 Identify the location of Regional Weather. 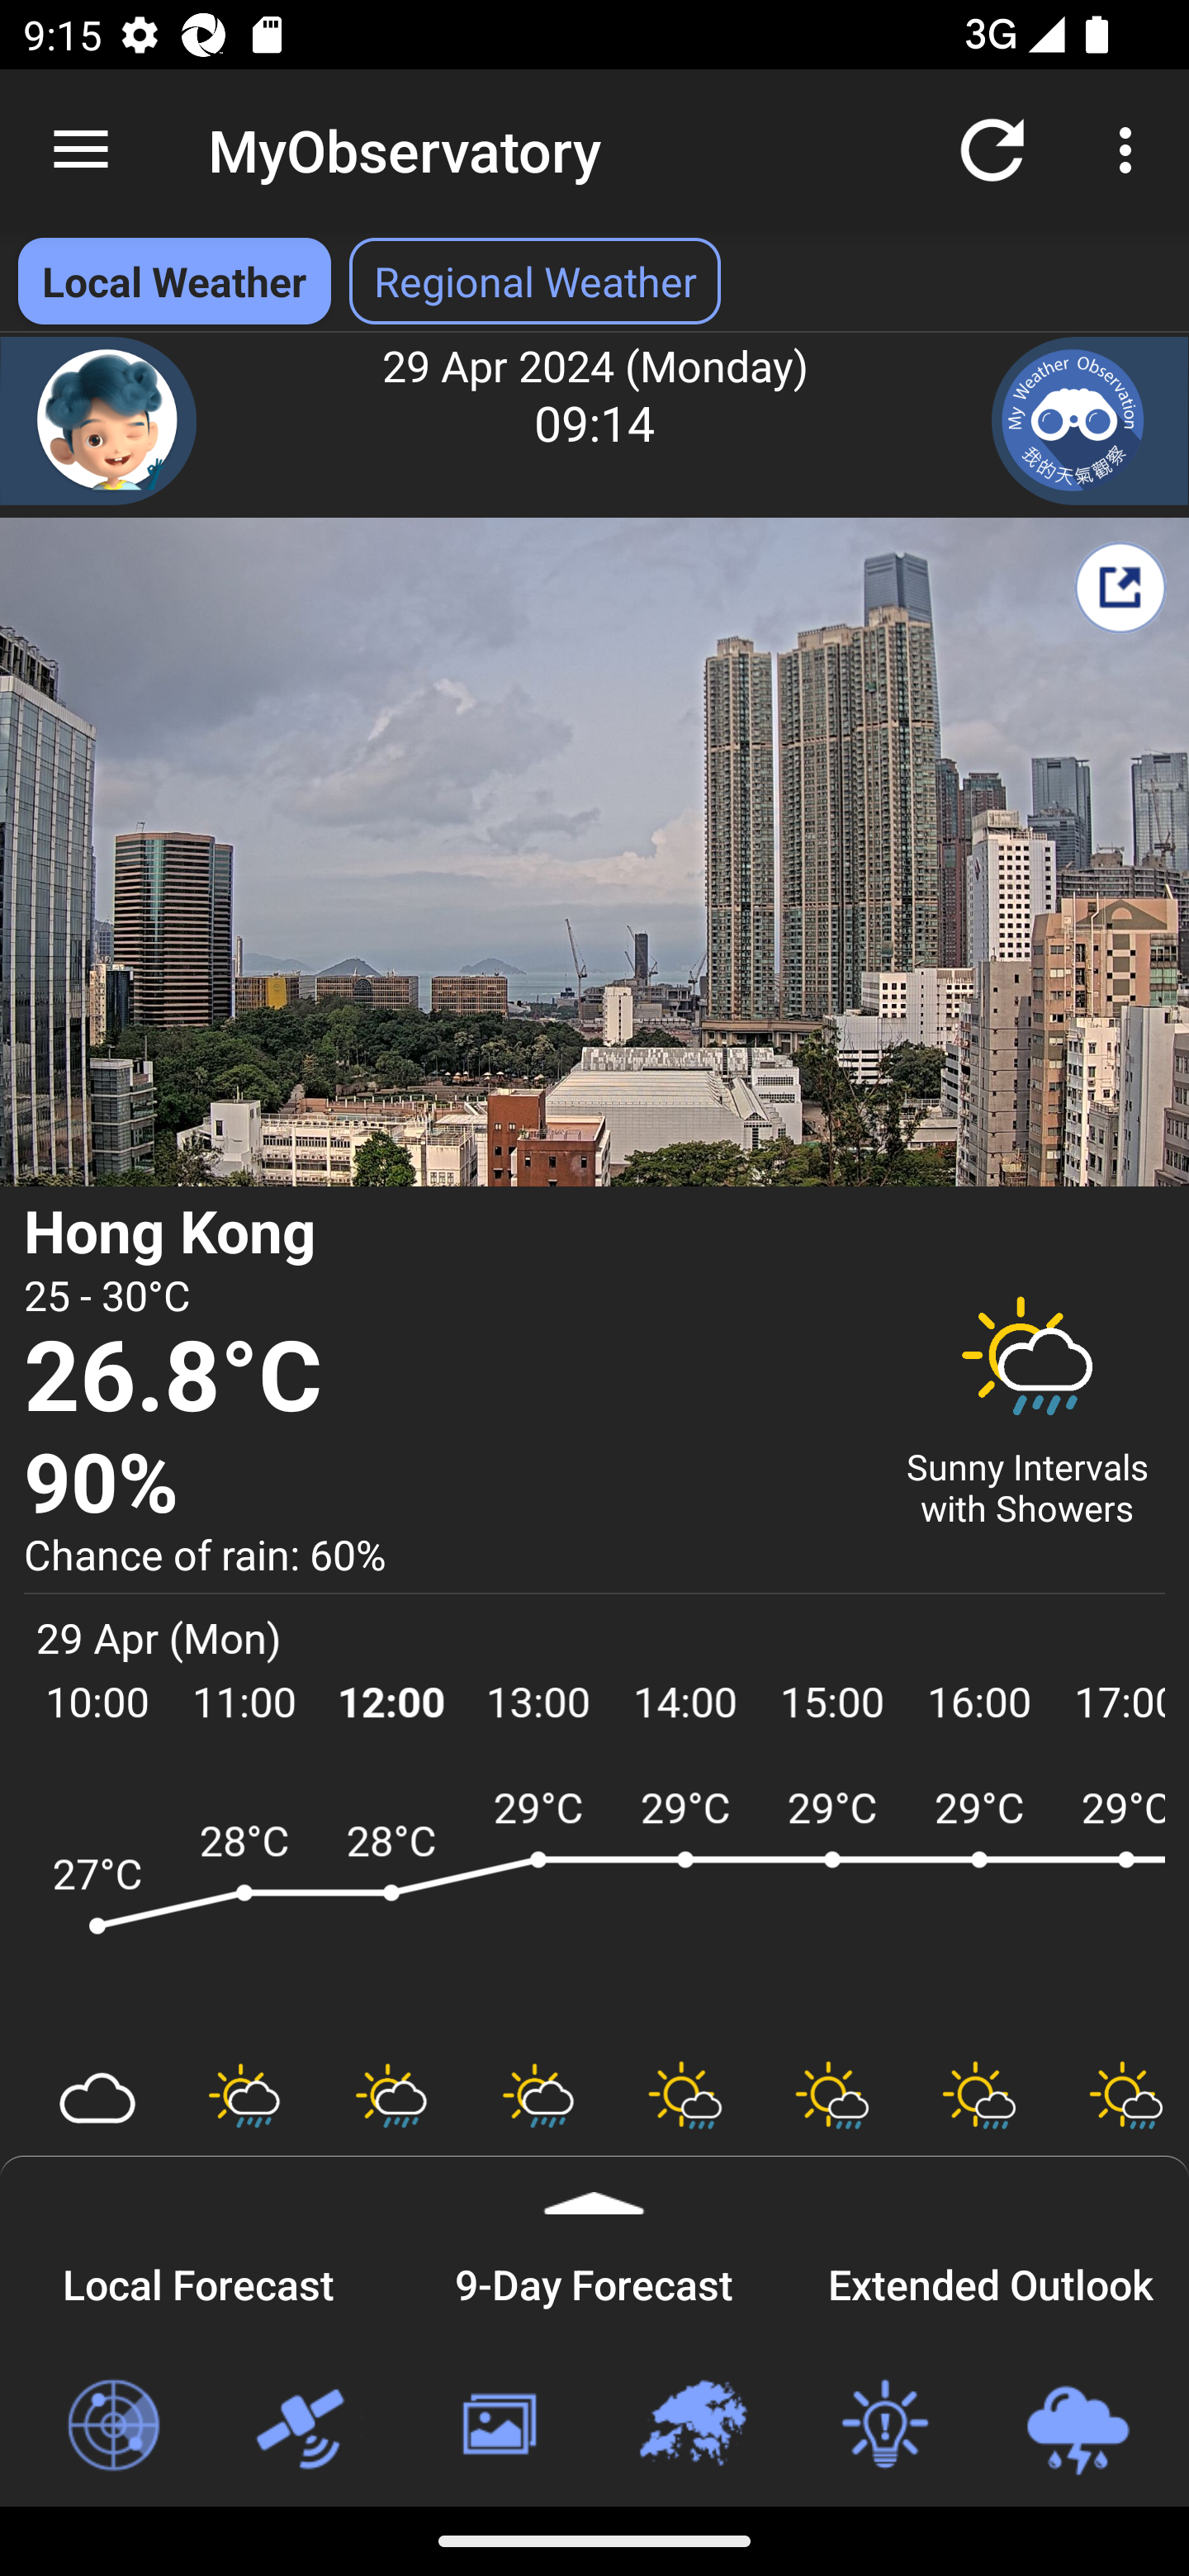
(691, 2426).